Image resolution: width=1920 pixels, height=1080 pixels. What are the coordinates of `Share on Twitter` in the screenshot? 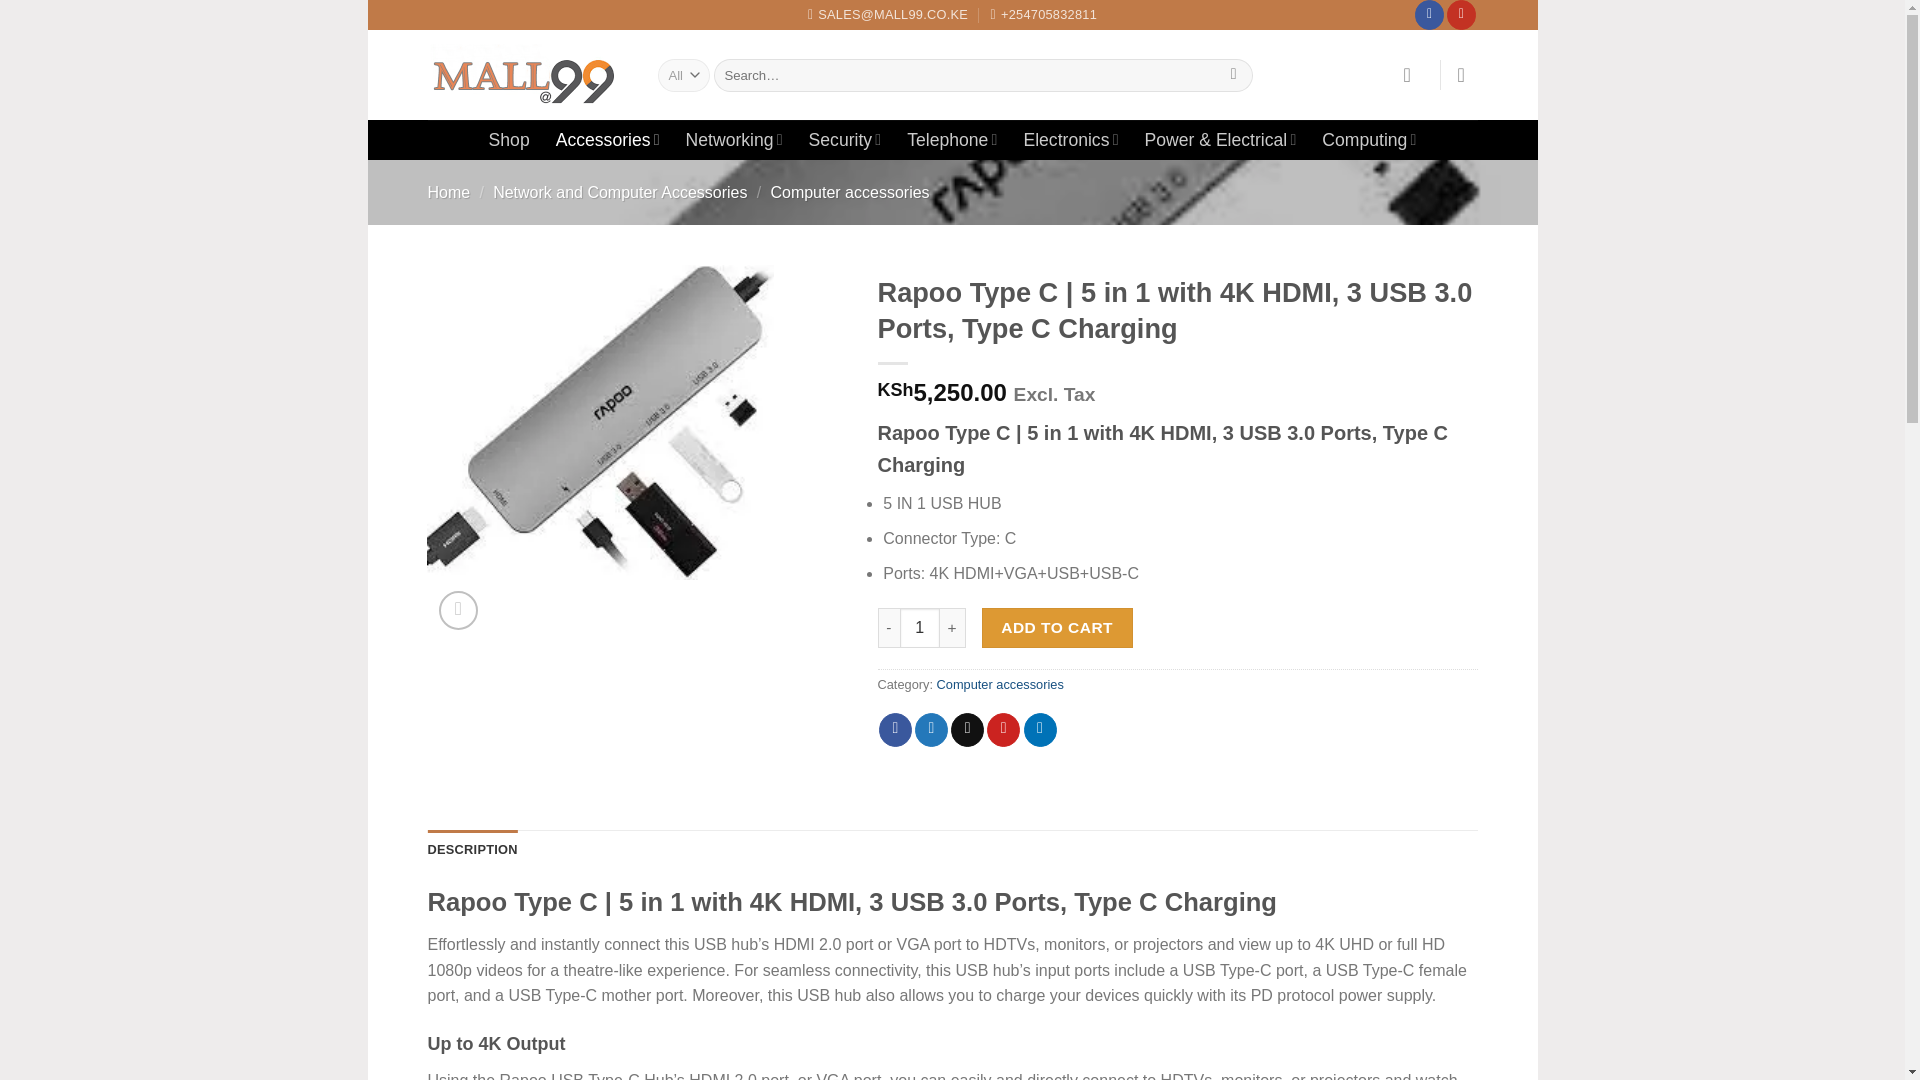 It's located at (932, 730).